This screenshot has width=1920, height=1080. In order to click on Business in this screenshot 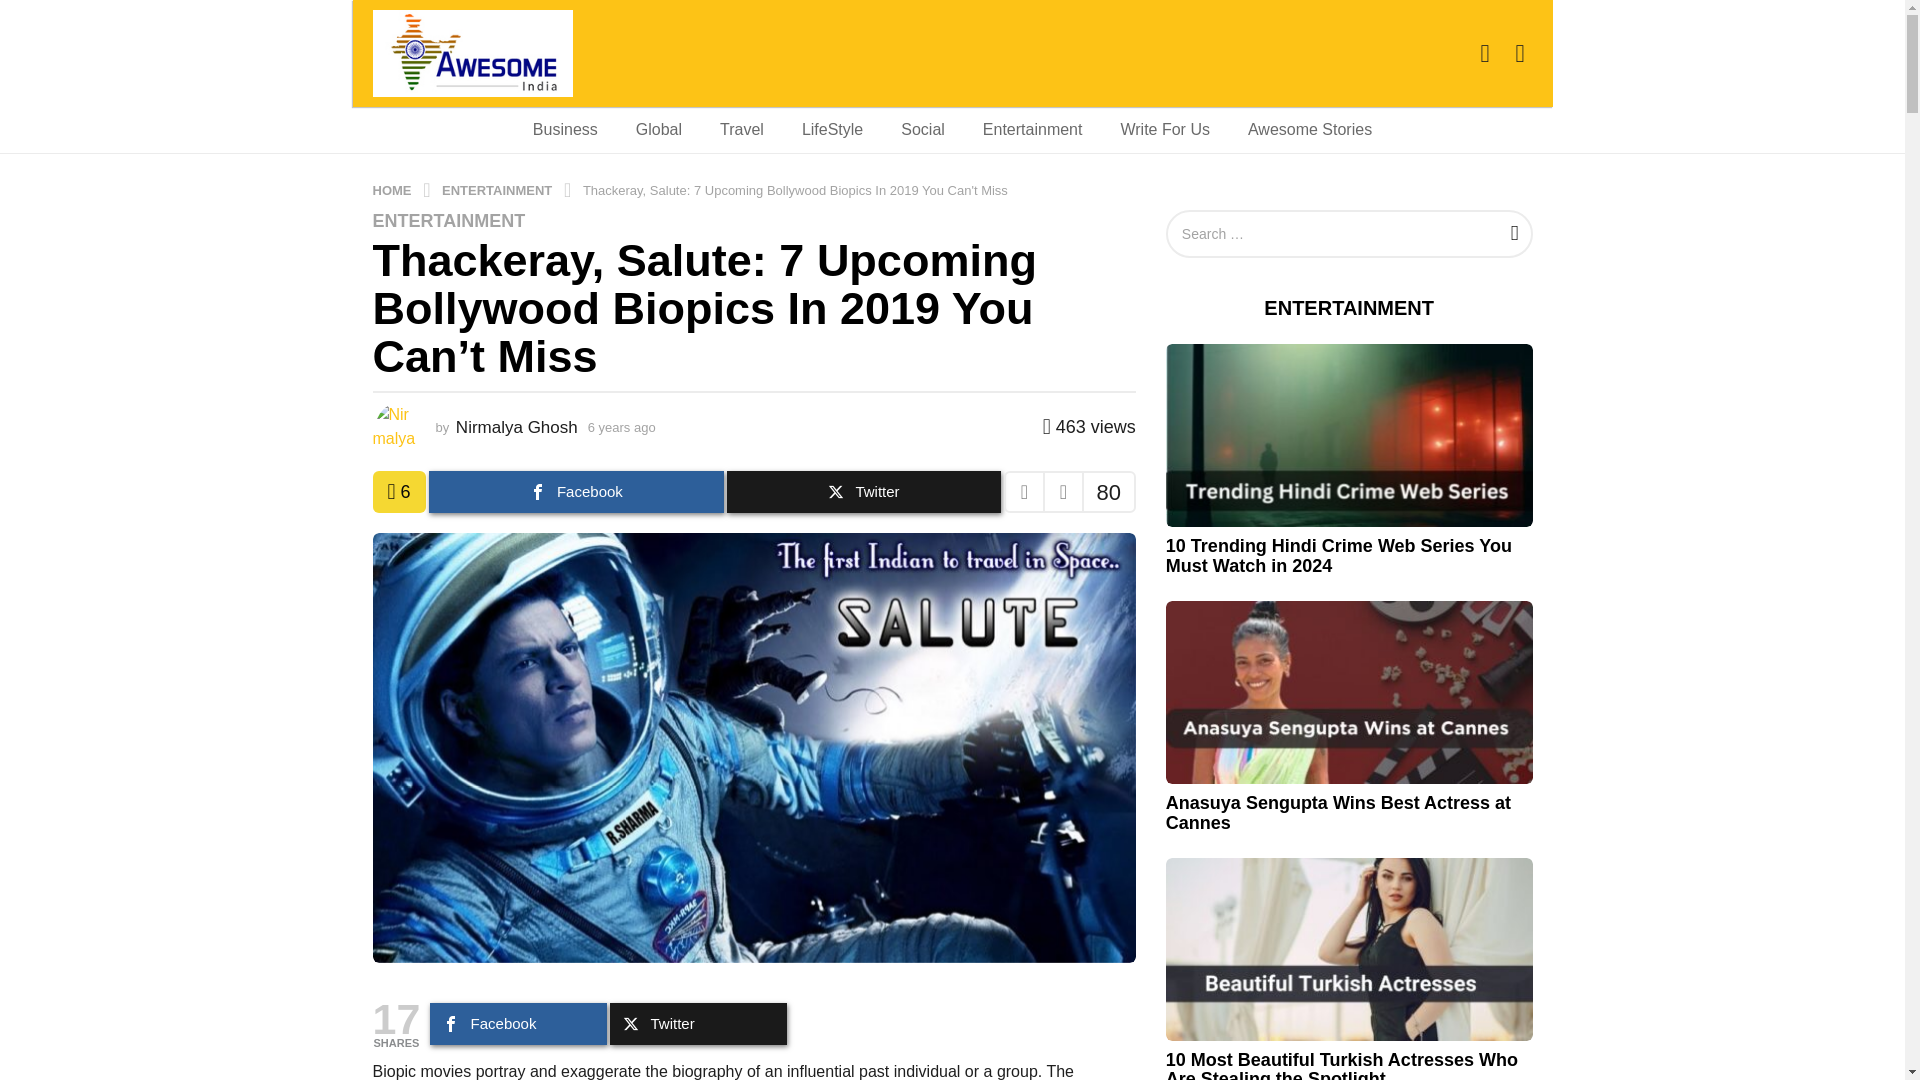, I will do `click(565, 130)`.